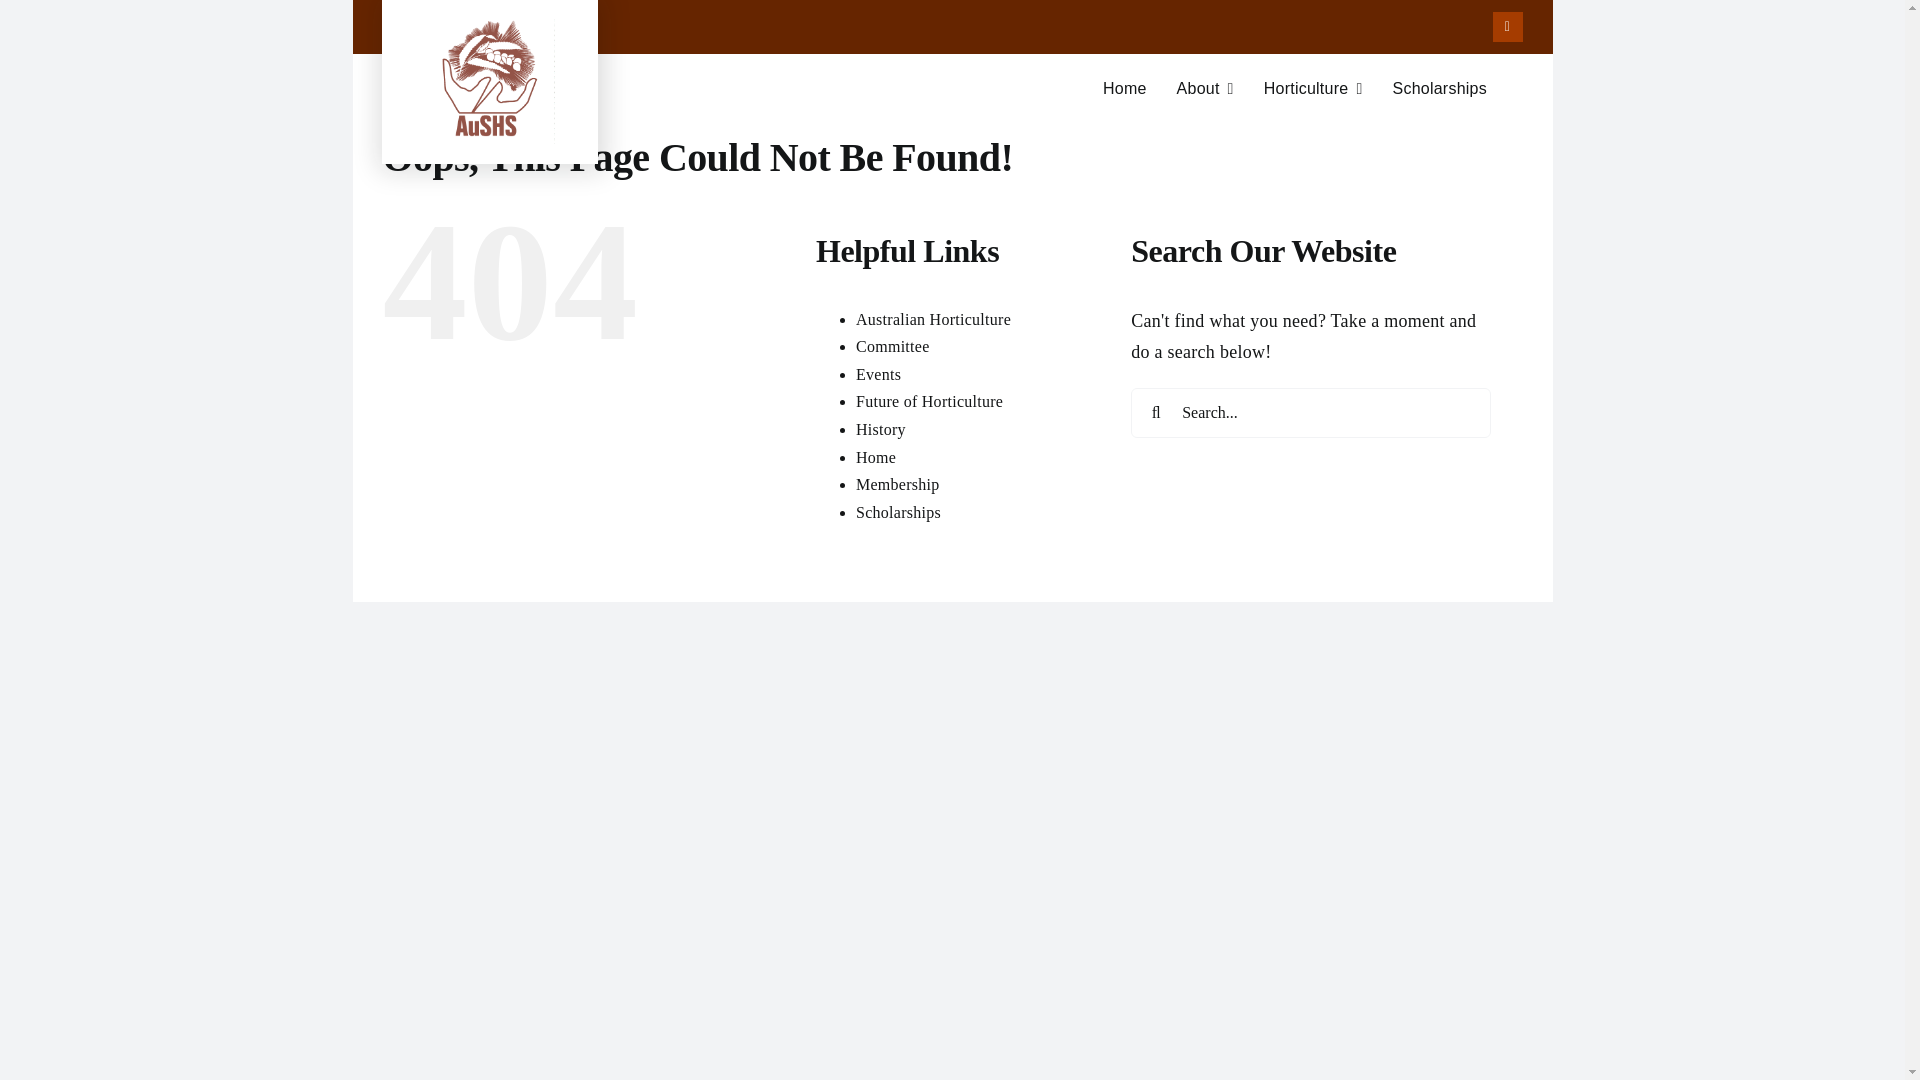  What do you see at coordinates (876, 456) in the screenshot?
I see `Horticulture` at bounding box center [876, 456].